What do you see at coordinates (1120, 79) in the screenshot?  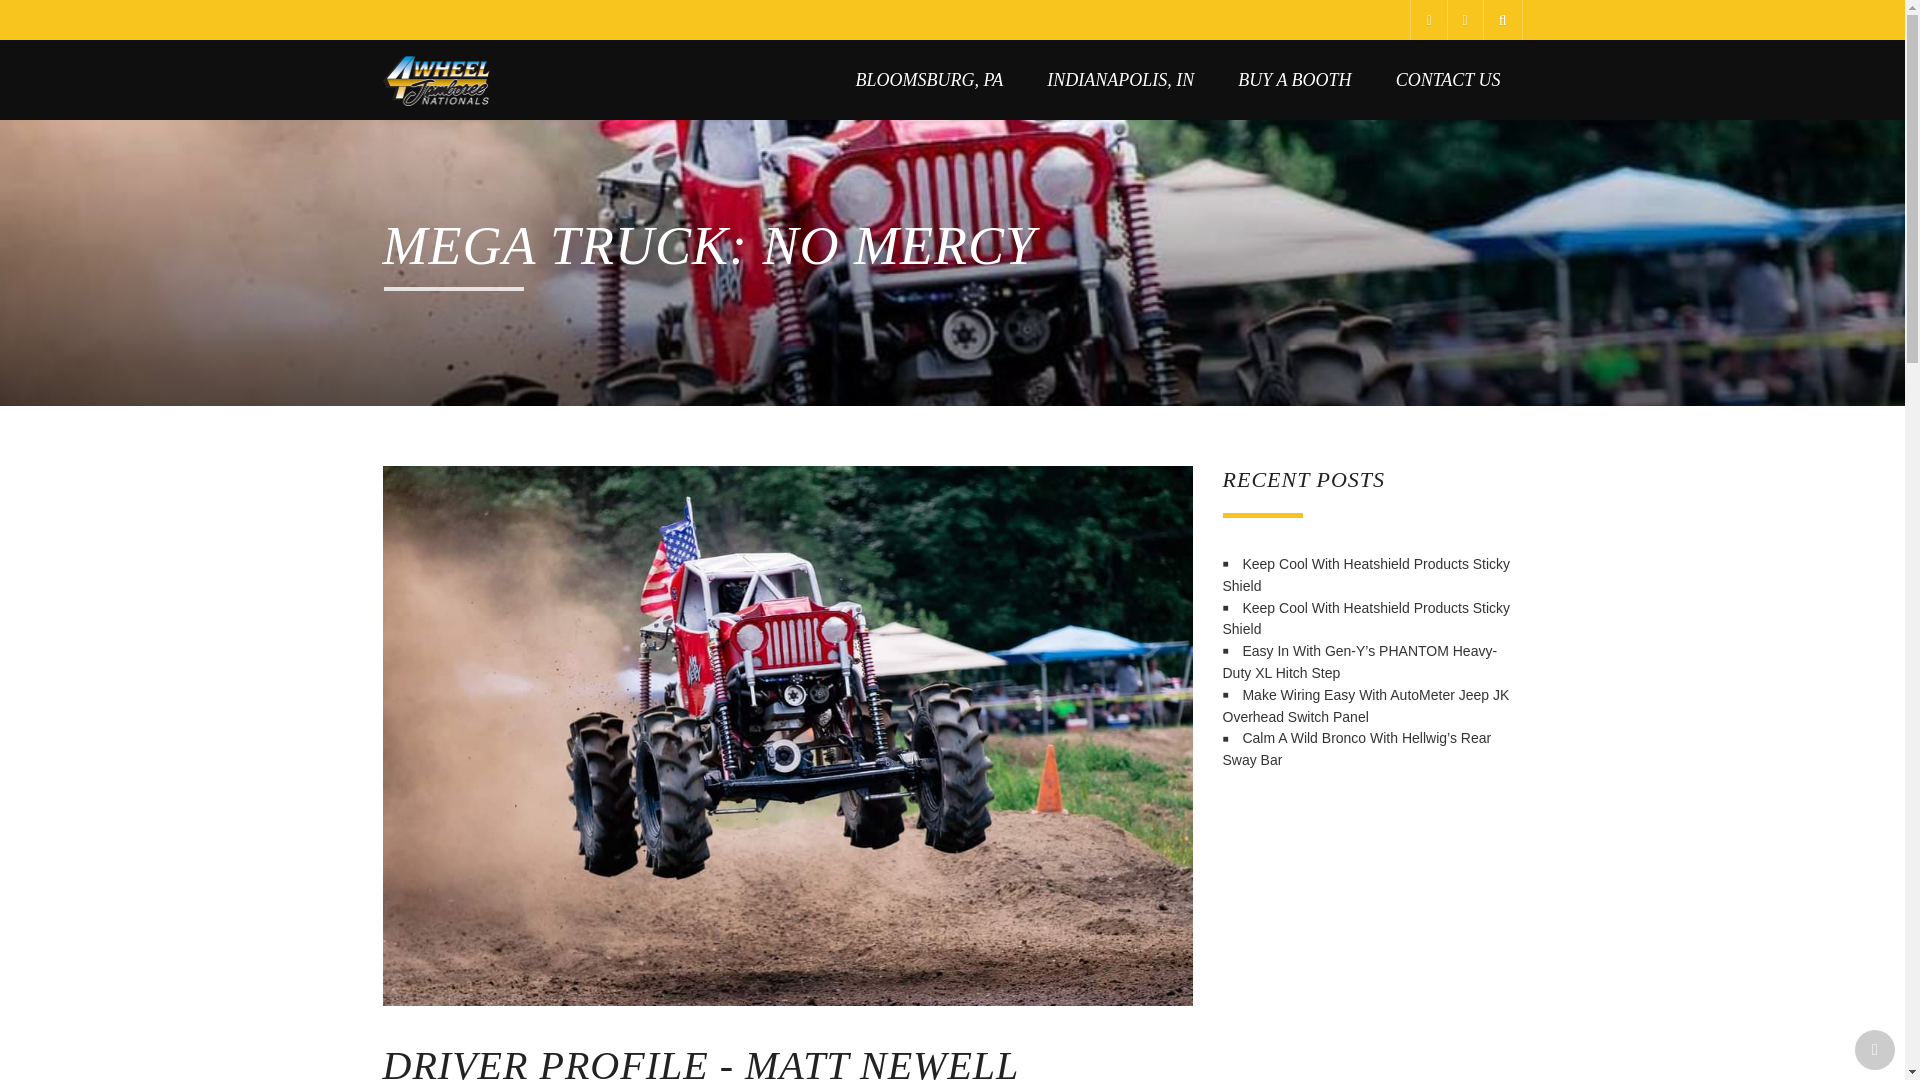 I see `INDIANAPOLIS, IN` at bounding box center [1120, 79].